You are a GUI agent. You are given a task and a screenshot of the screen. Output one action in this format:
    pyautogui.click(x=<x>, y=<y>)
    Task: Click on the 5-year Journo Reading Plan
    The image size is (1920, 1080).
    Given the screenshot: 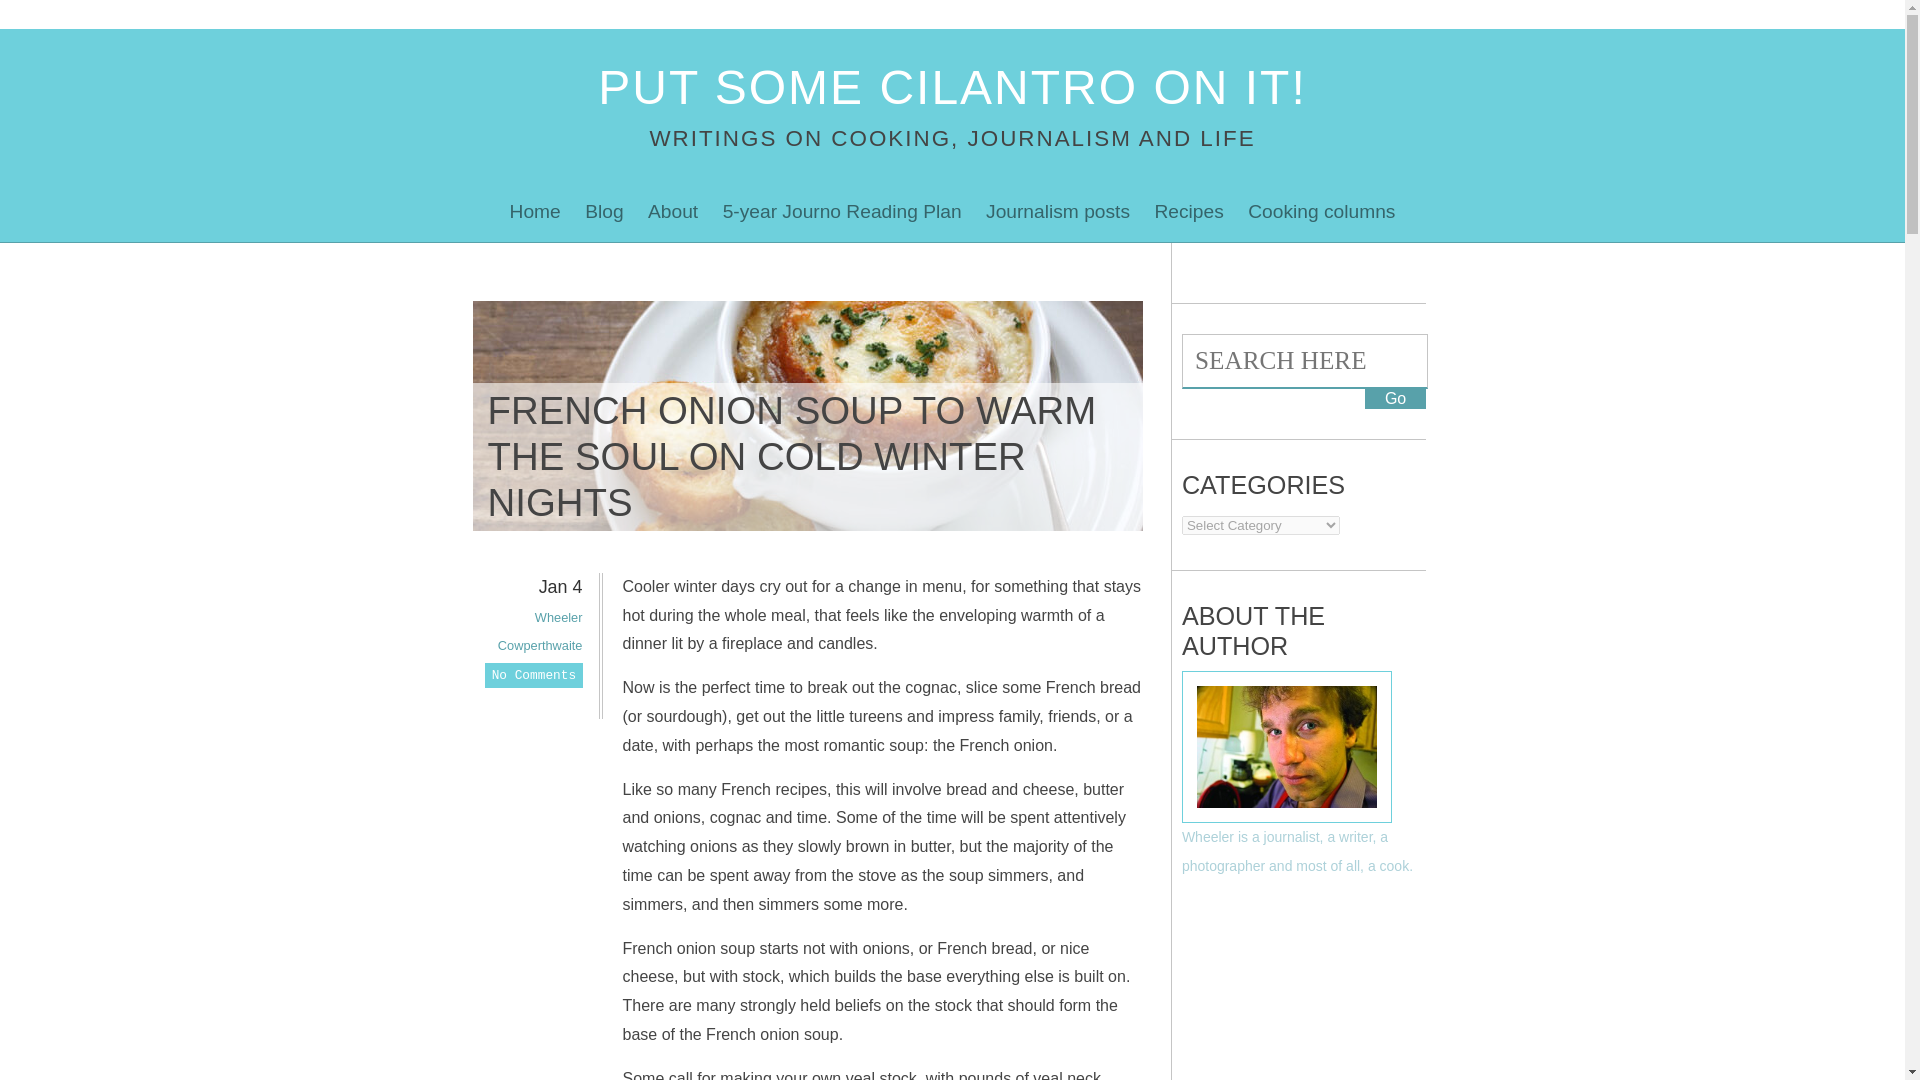 What is the action you would take?
    pyautogui.click(x=842, y=212)
    